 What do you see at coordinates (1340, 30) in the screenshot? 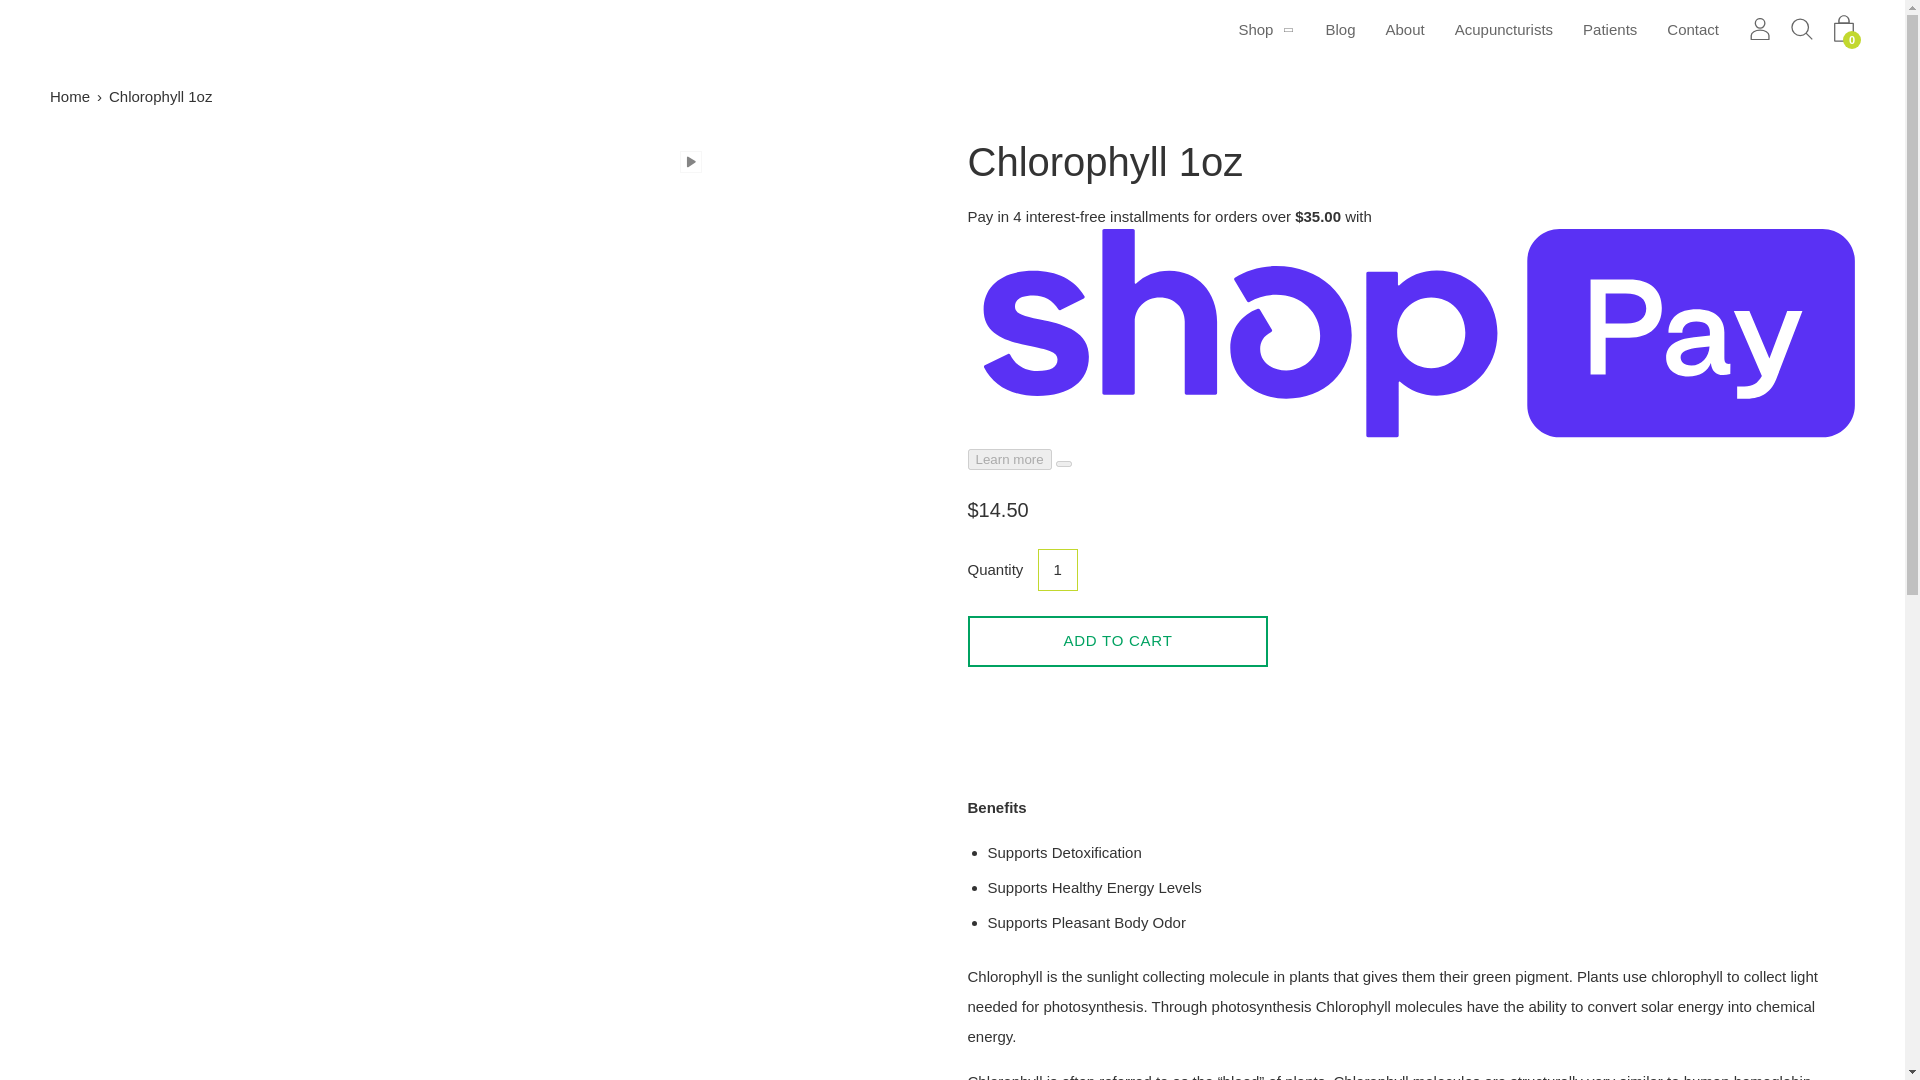
I see `Blog` at bounding box center [1340, 30].